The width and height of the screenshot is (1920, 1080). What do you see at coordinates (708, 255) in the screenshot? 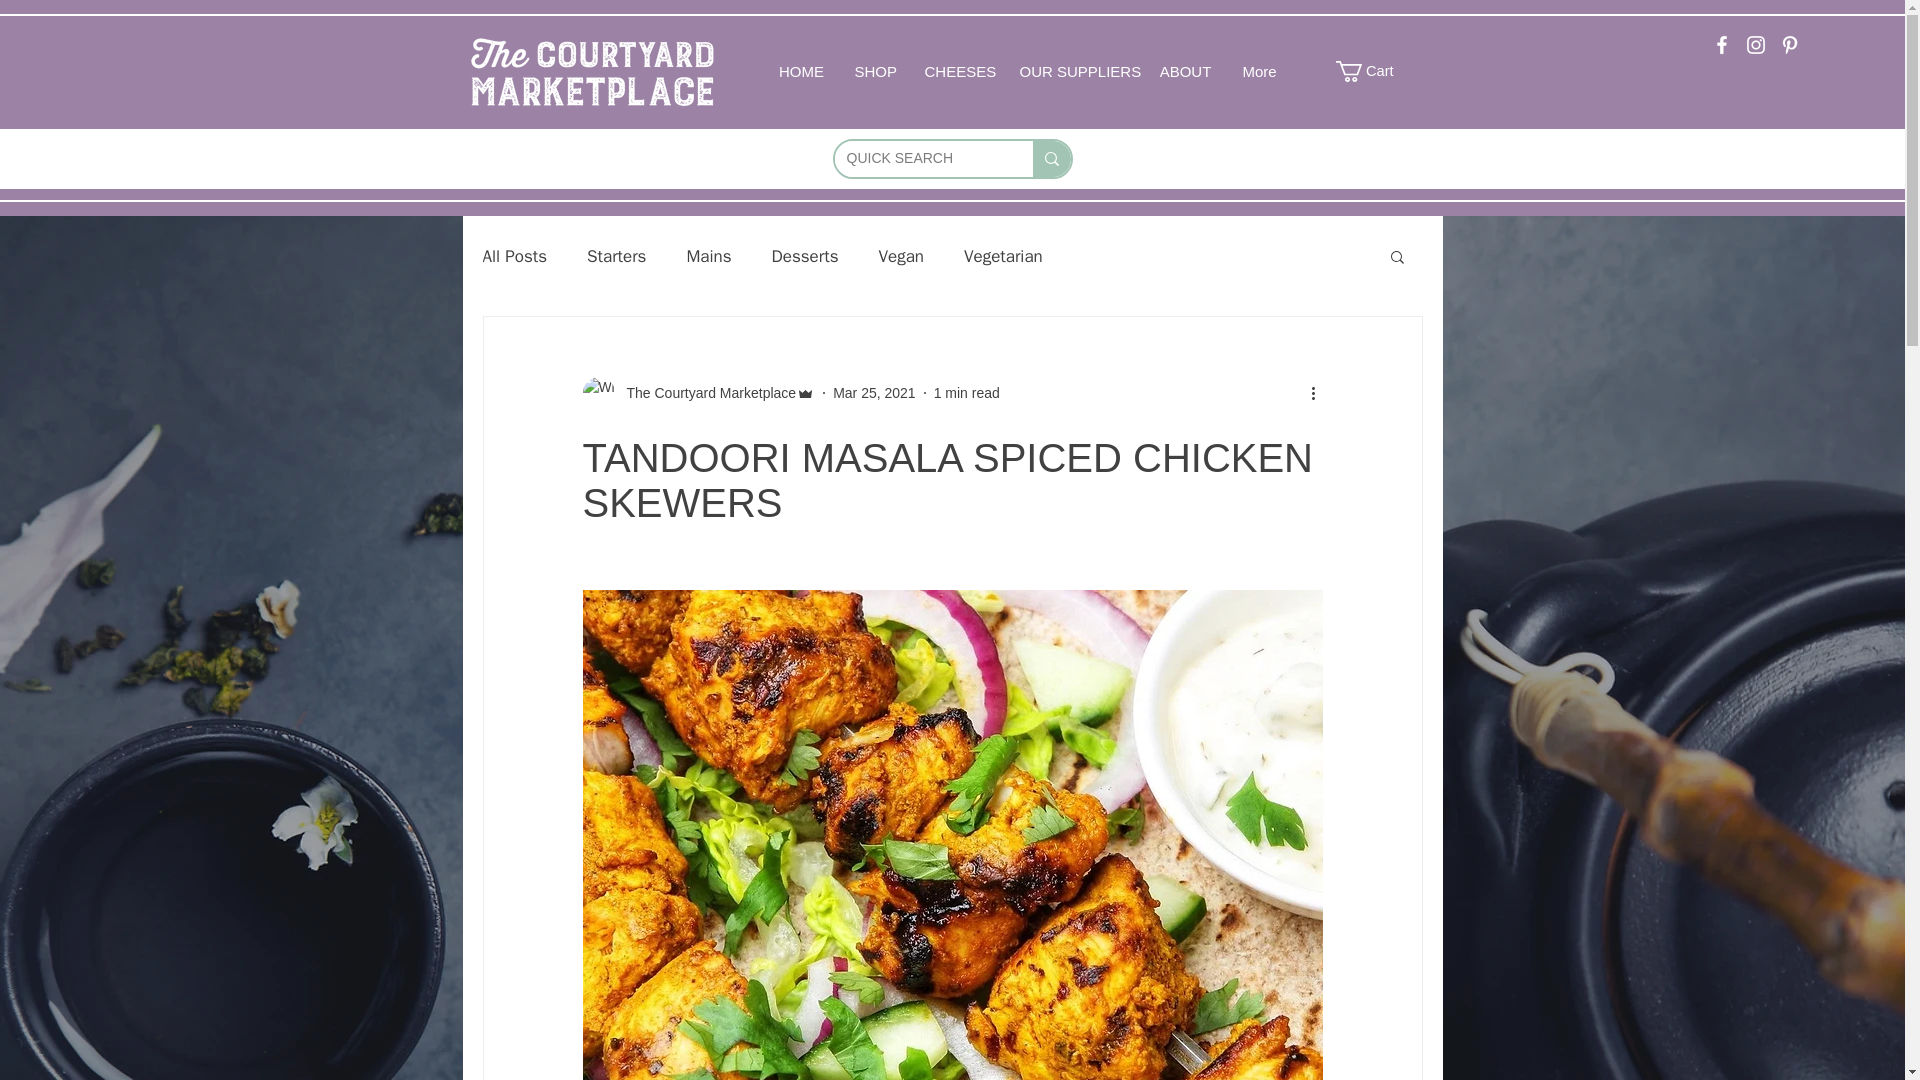
I see `Mains` at bounding box center [708, 255].